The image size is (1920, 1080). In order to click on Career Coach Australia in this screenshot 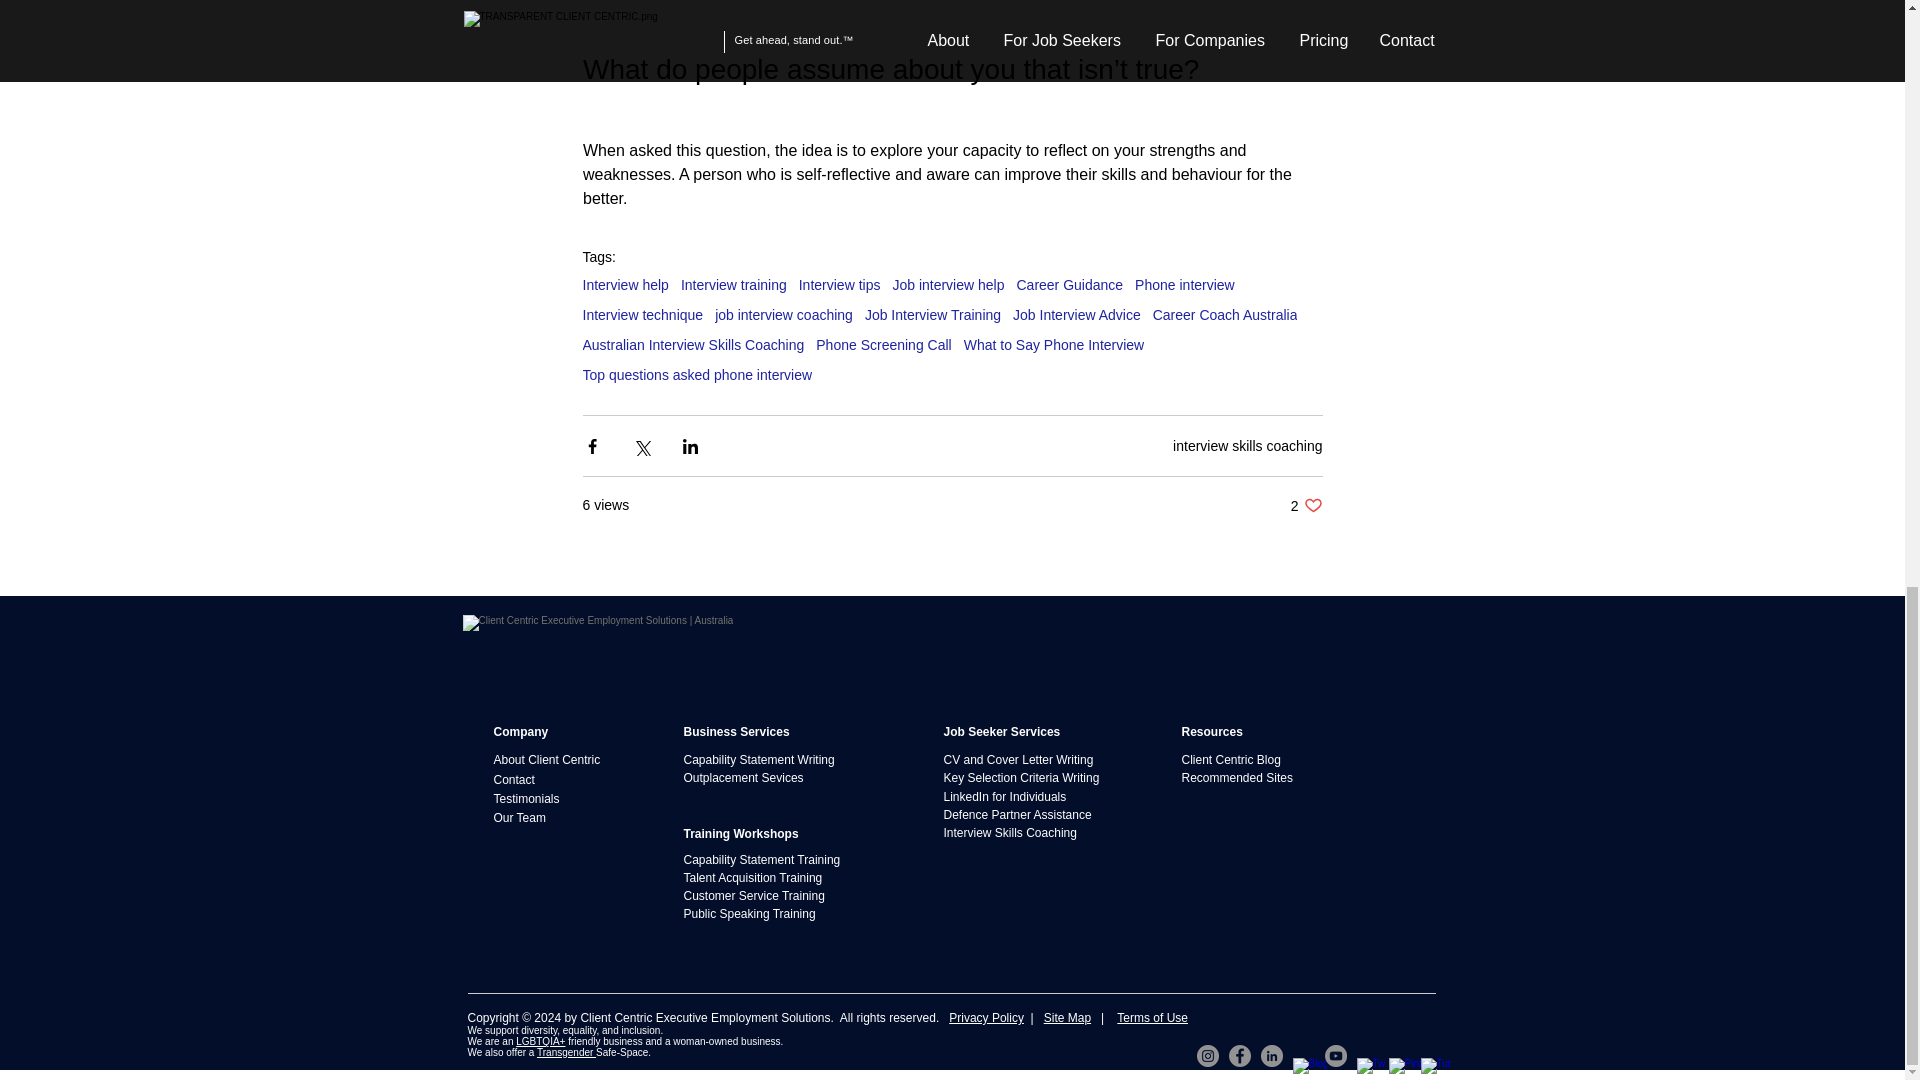, I will do `click(1225, 314)`.